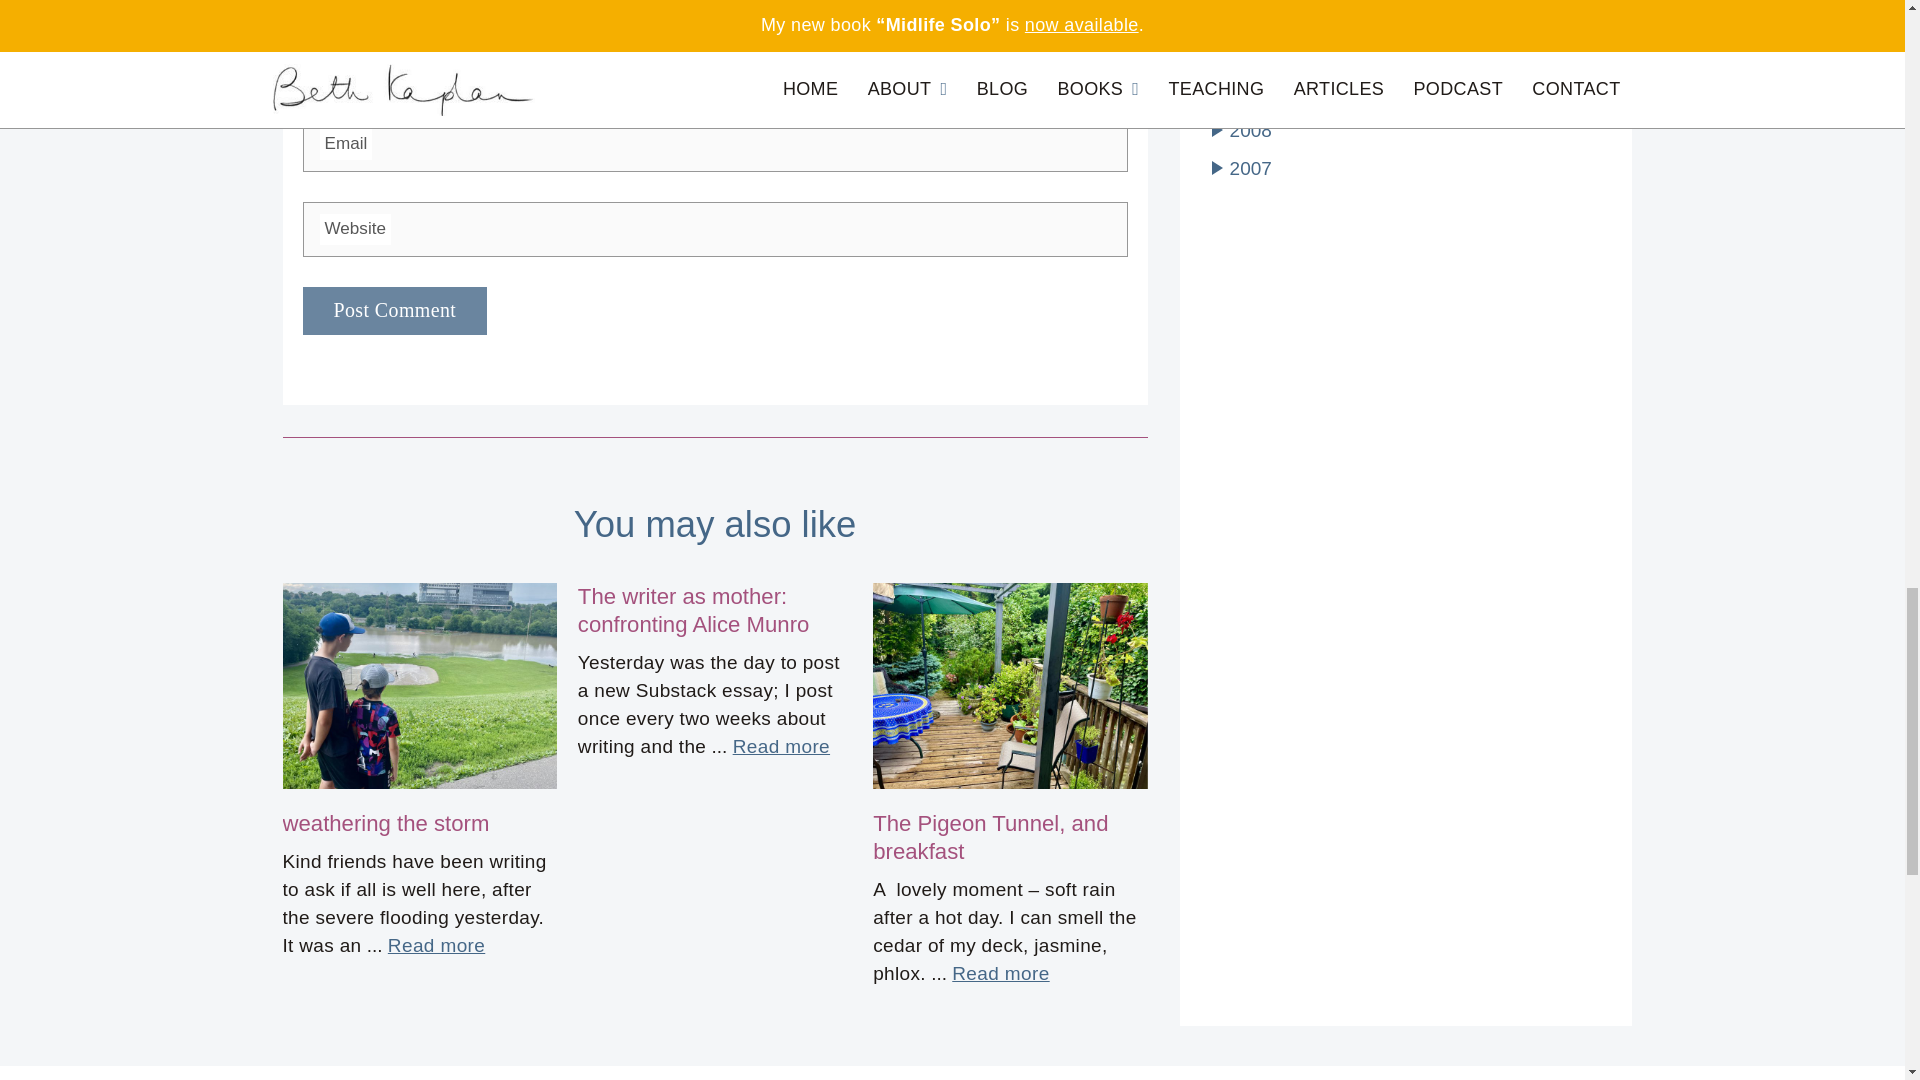 This screenshot has width=1920, height=1080. Describe the element at coordinates (386, 823) in the screenshot. I see `weathering the storm` at that location.